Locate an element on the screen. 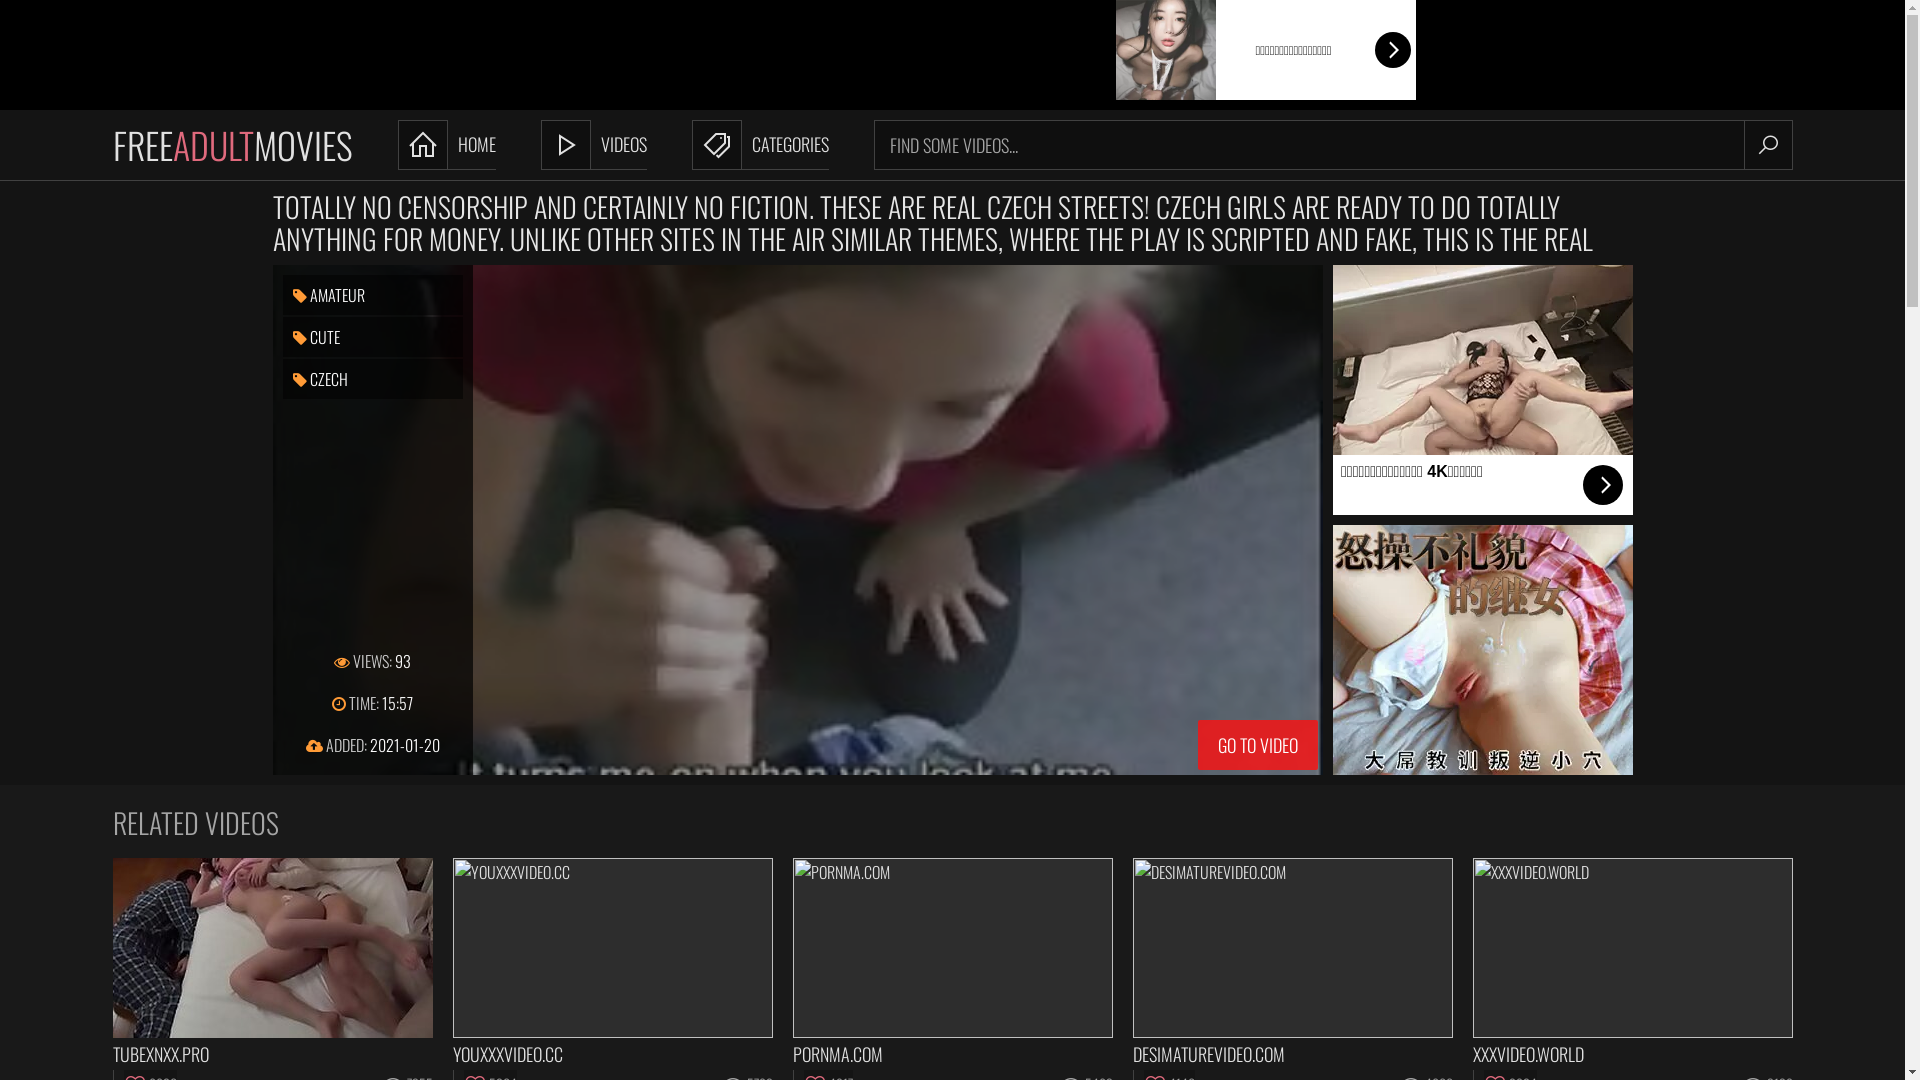 This screenshot has height=1080, width=1920. CATEGORIES is located at coordinates (760, 145).